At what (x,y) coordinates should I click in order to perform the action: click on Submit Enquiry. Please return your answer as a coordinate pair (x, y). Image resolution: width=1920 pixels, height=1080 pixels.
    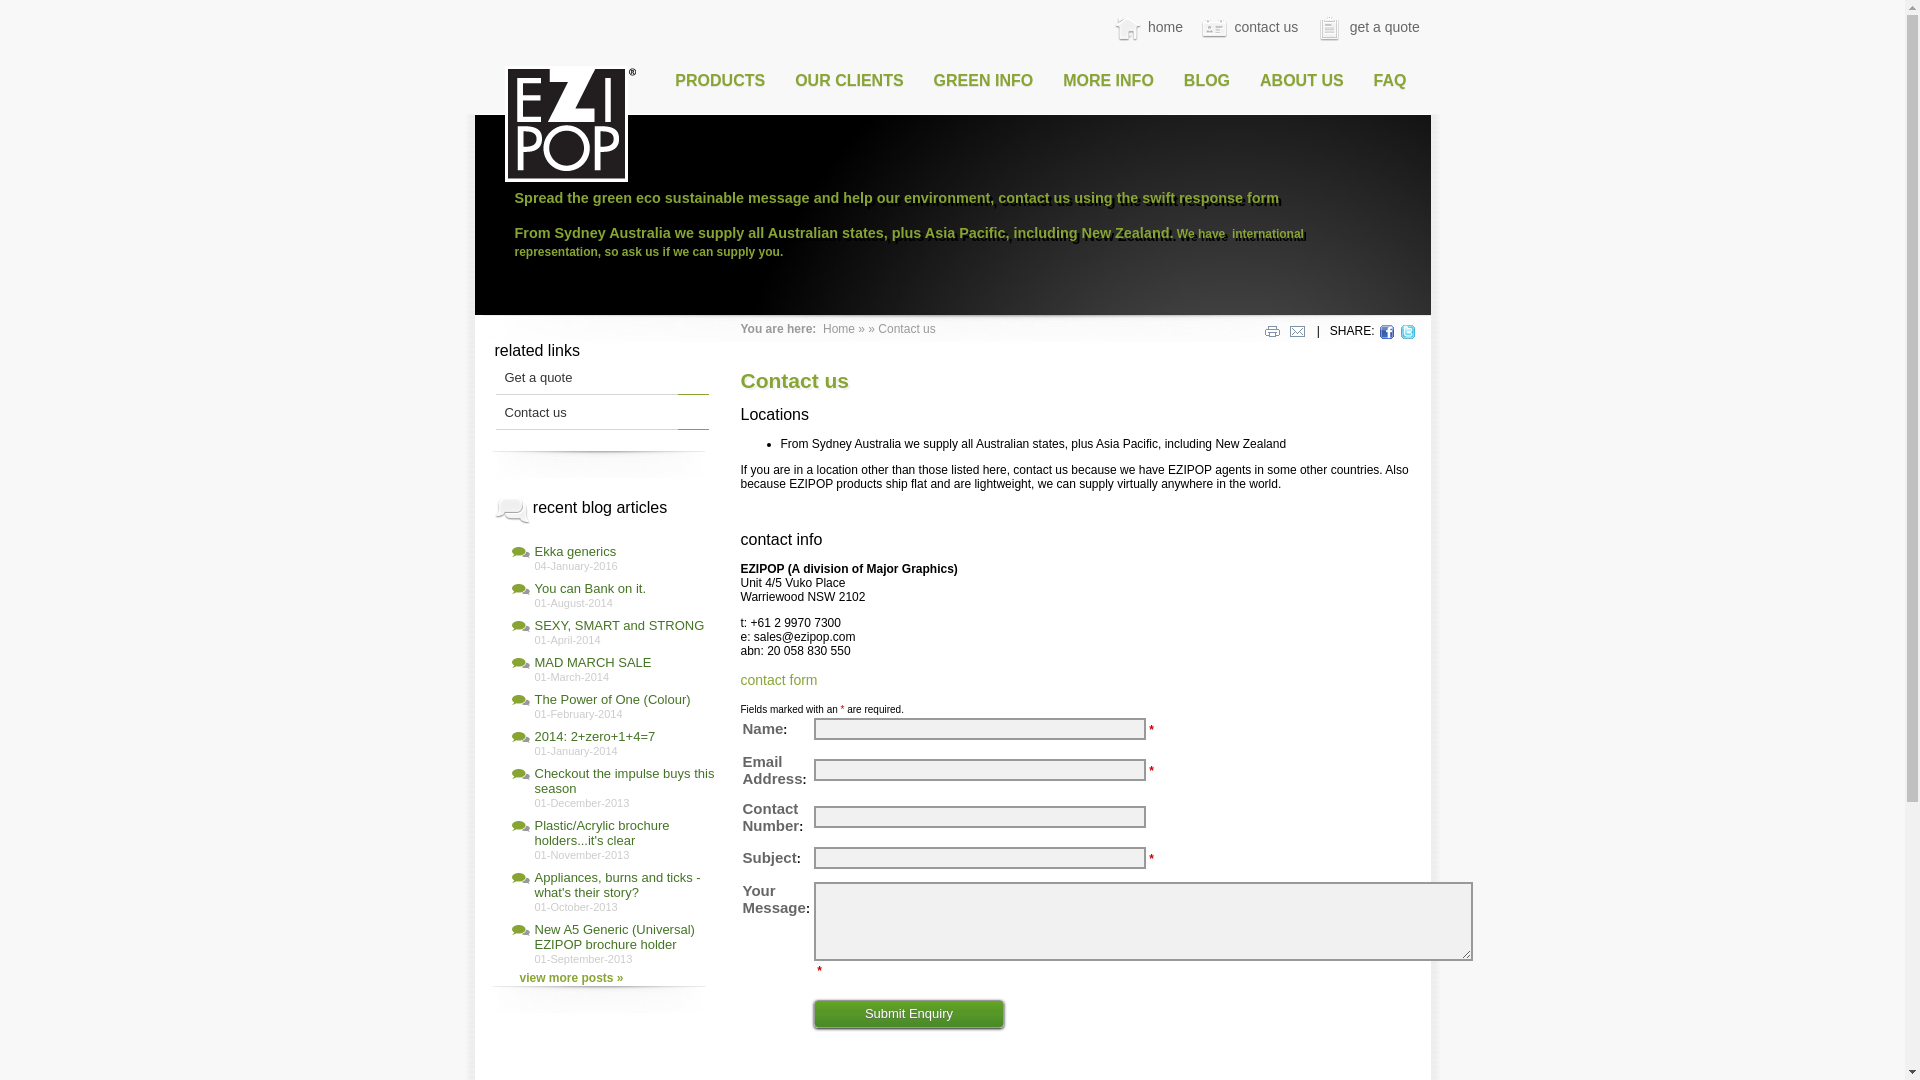
    Looking at the image, I should click on (909, 1014).